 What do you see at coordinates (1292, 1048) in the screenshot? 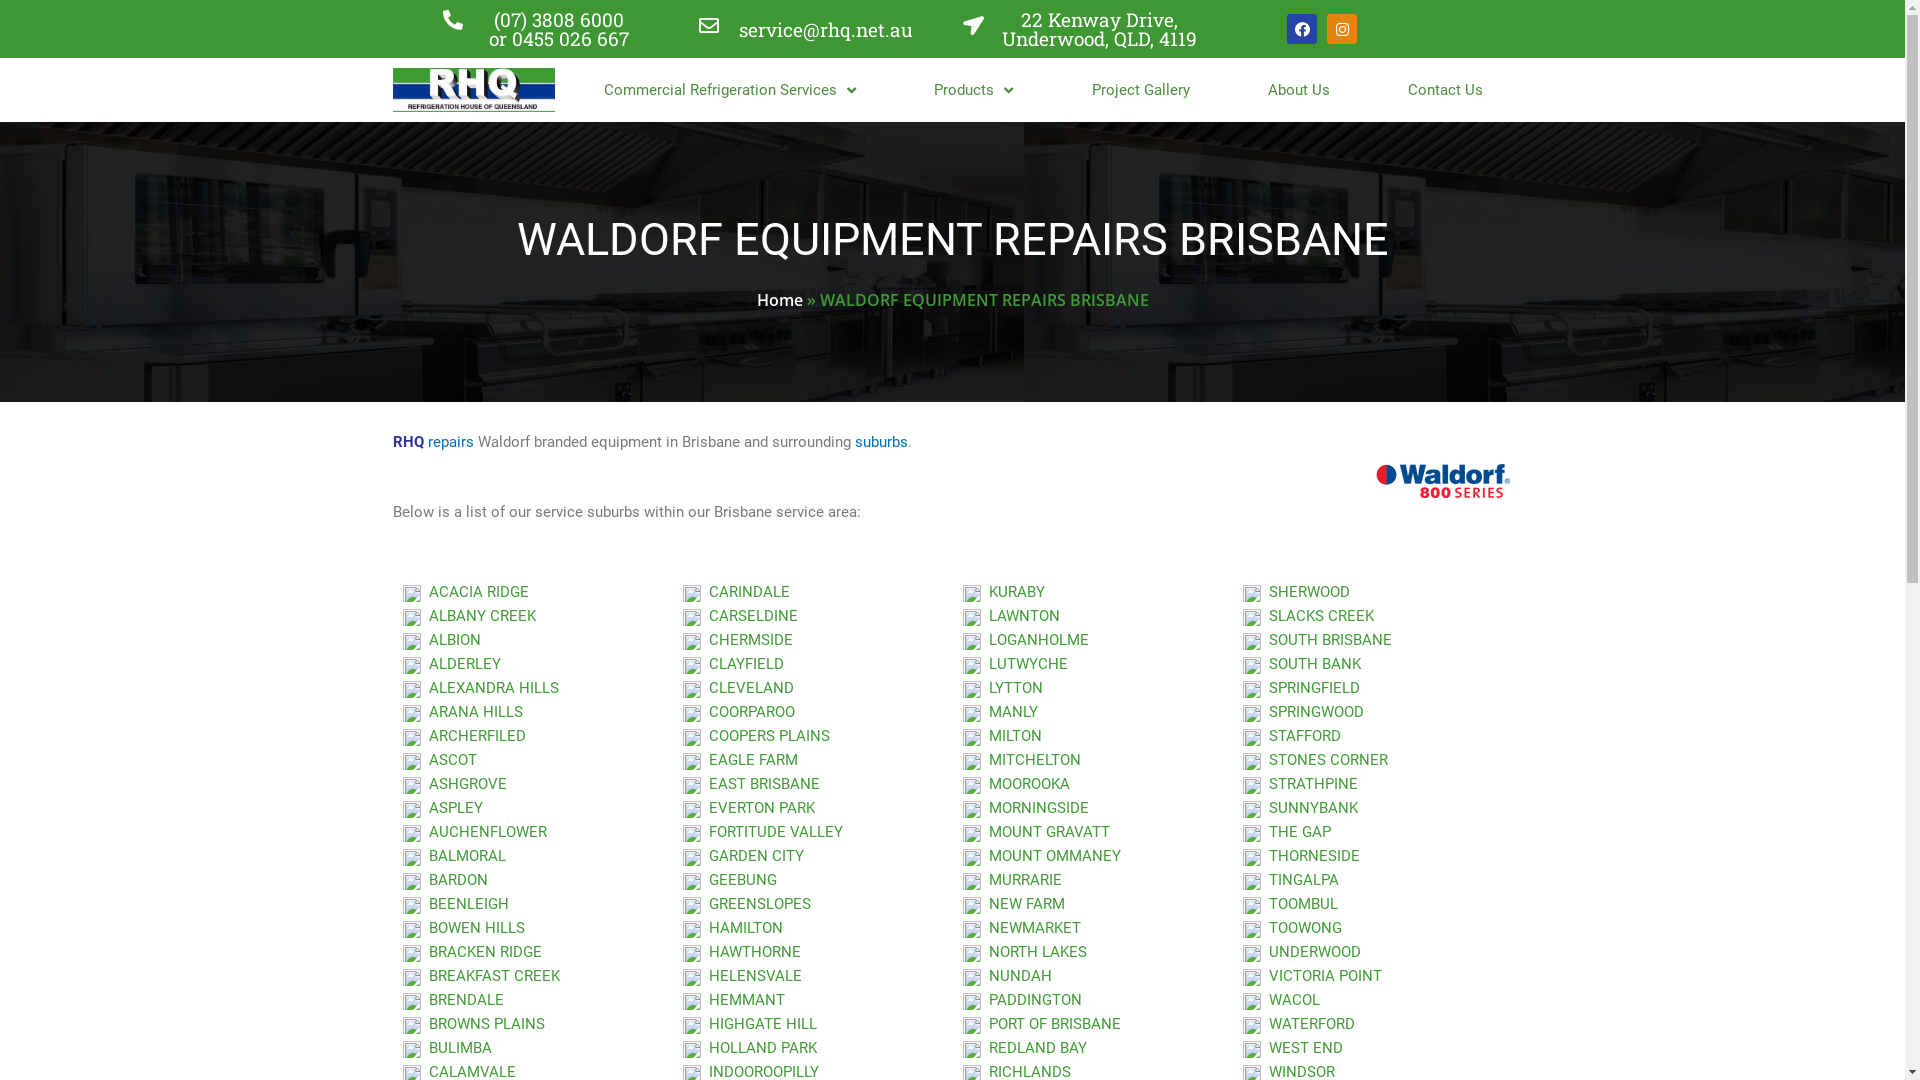
I see `  WEST END` at bounding box center [1292, 1048].